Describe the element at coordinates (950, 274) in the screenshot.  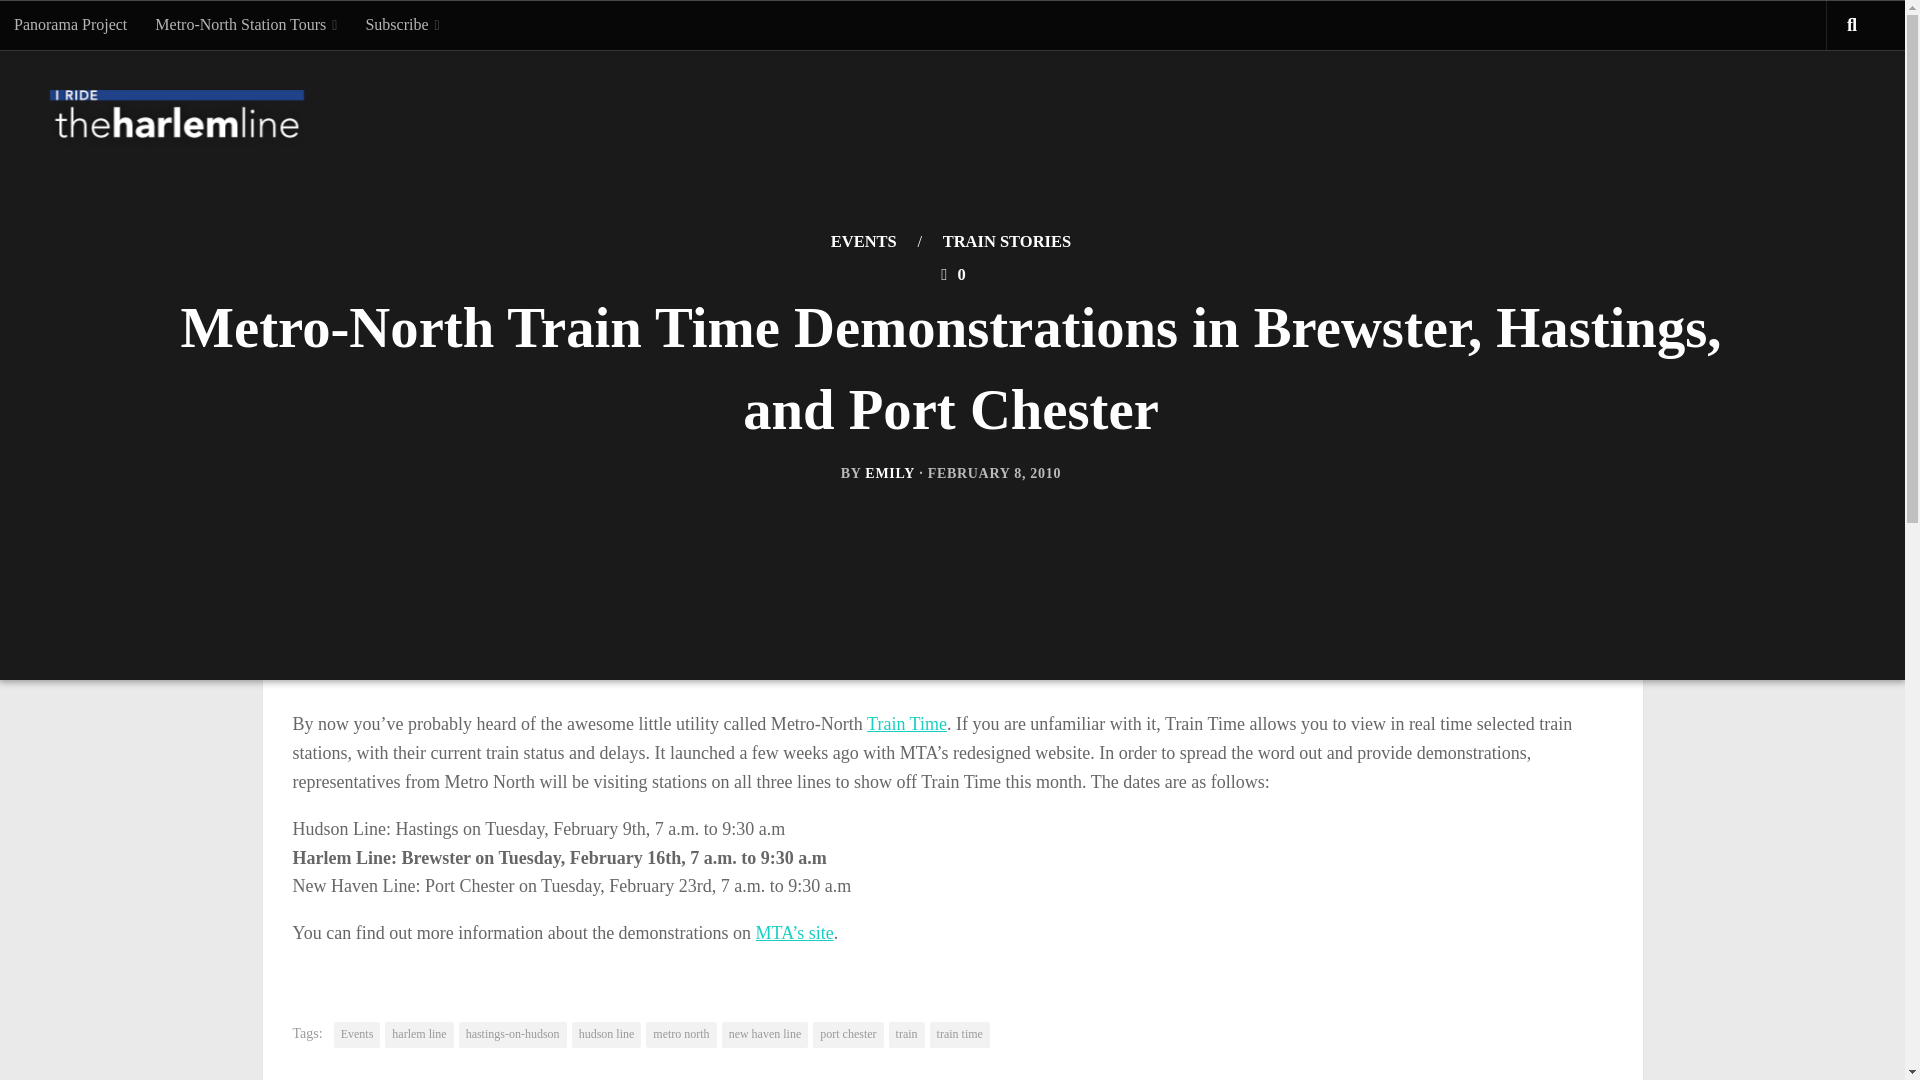
I see `0` at that location.